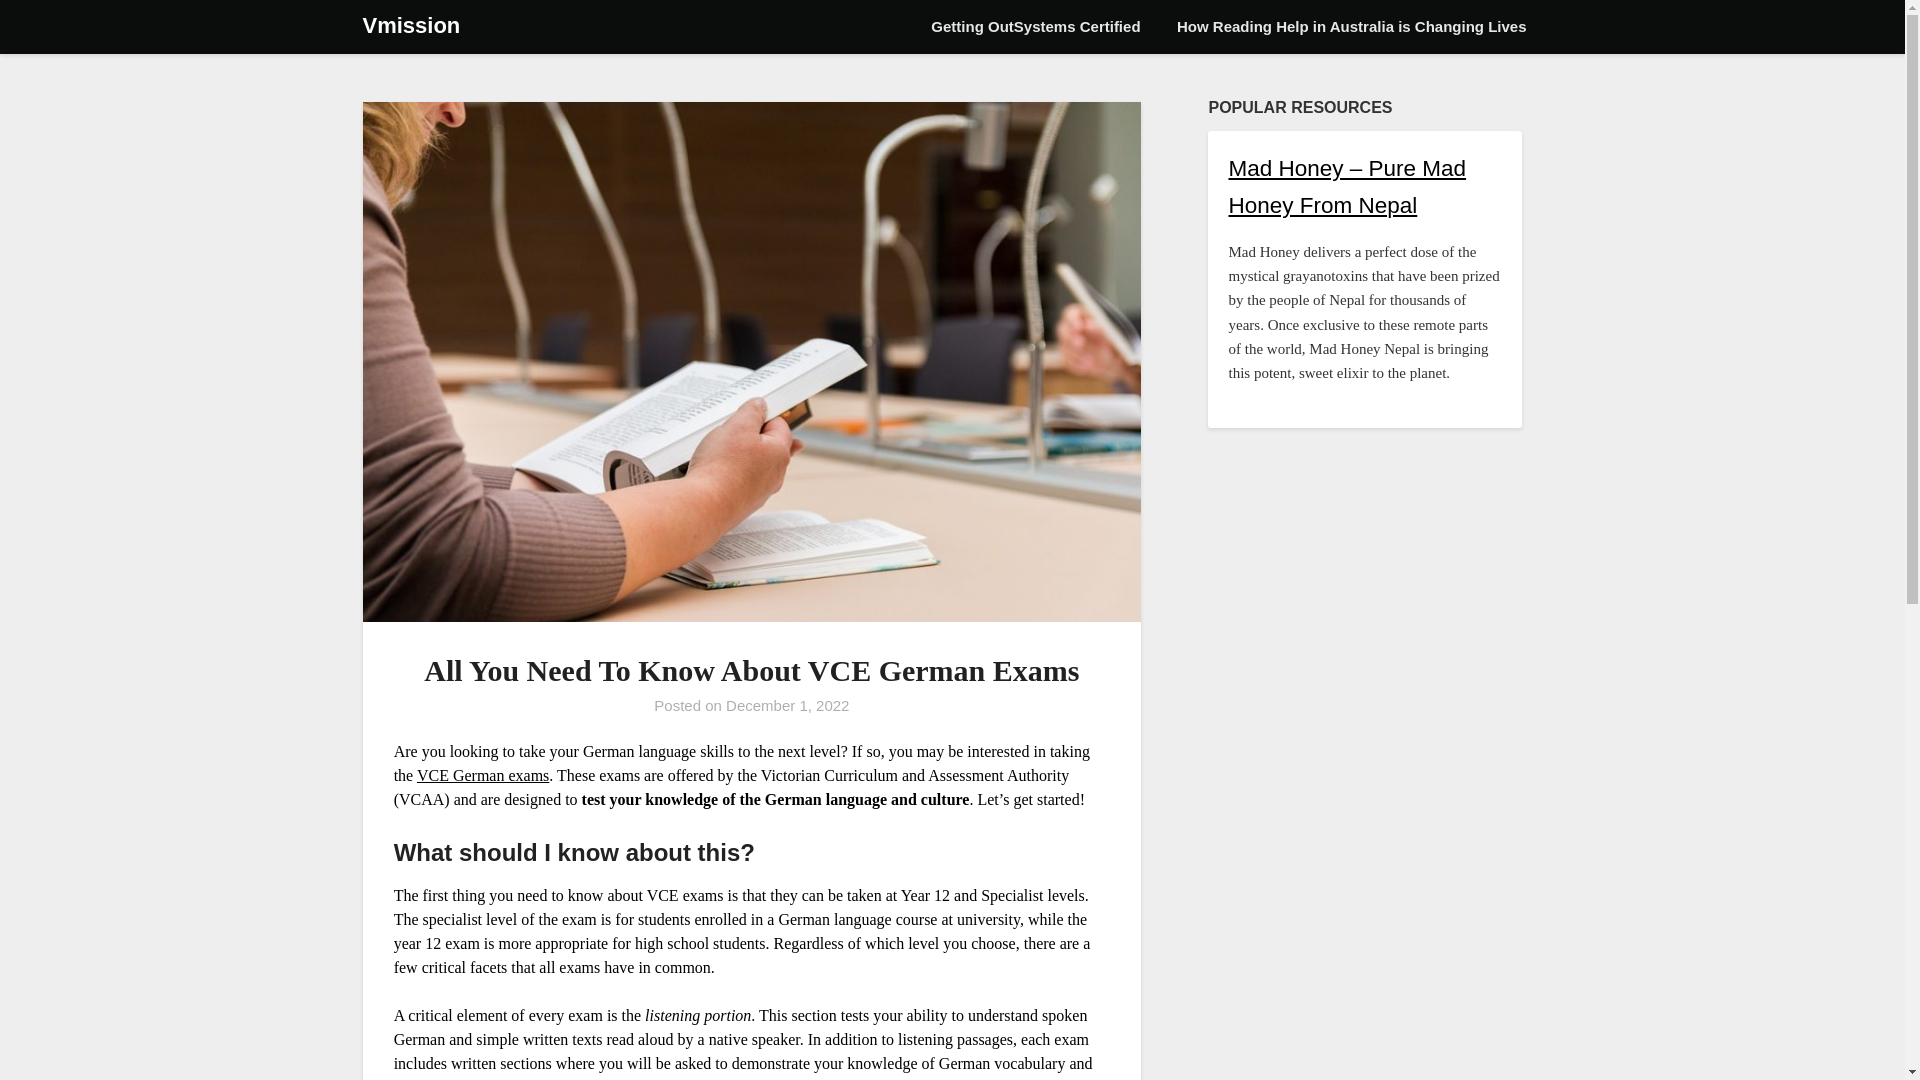 Image resolution: width=1920 pixels, height=1080 pixels. What do you see at coordinates (1352, 27) in the screenshot?
I see `How Reading Help in Australia is Changing Lives` at bounding box center [1352, 27].